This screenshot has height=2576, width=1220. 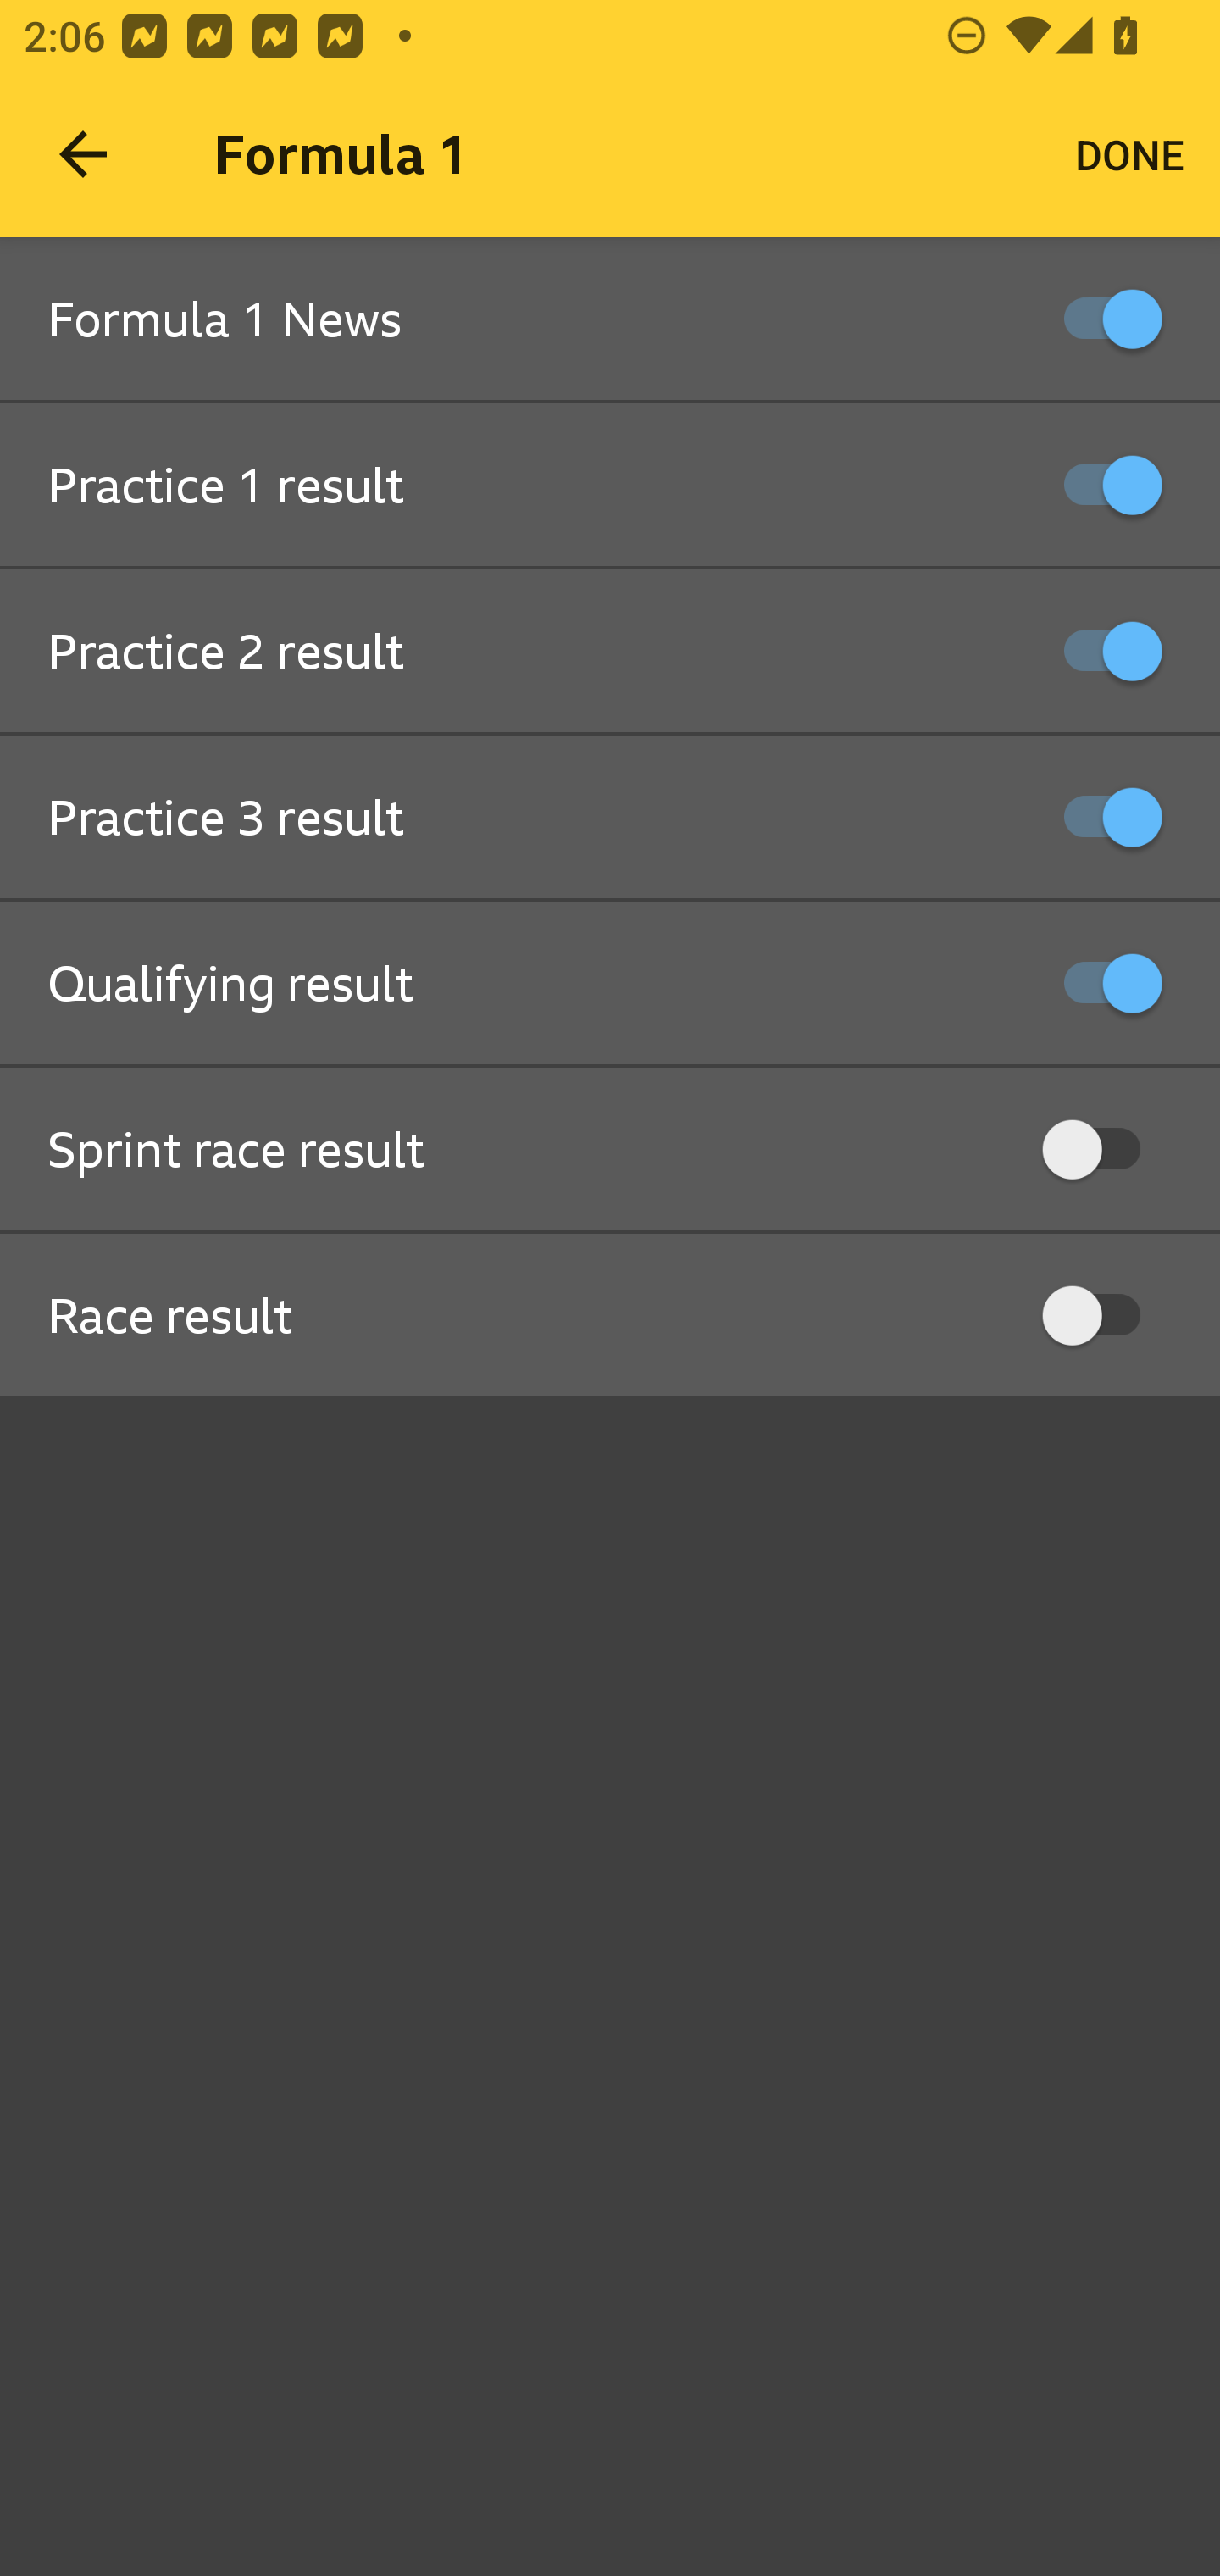 I want to click on Navigate up, so click(x=83, y=154).